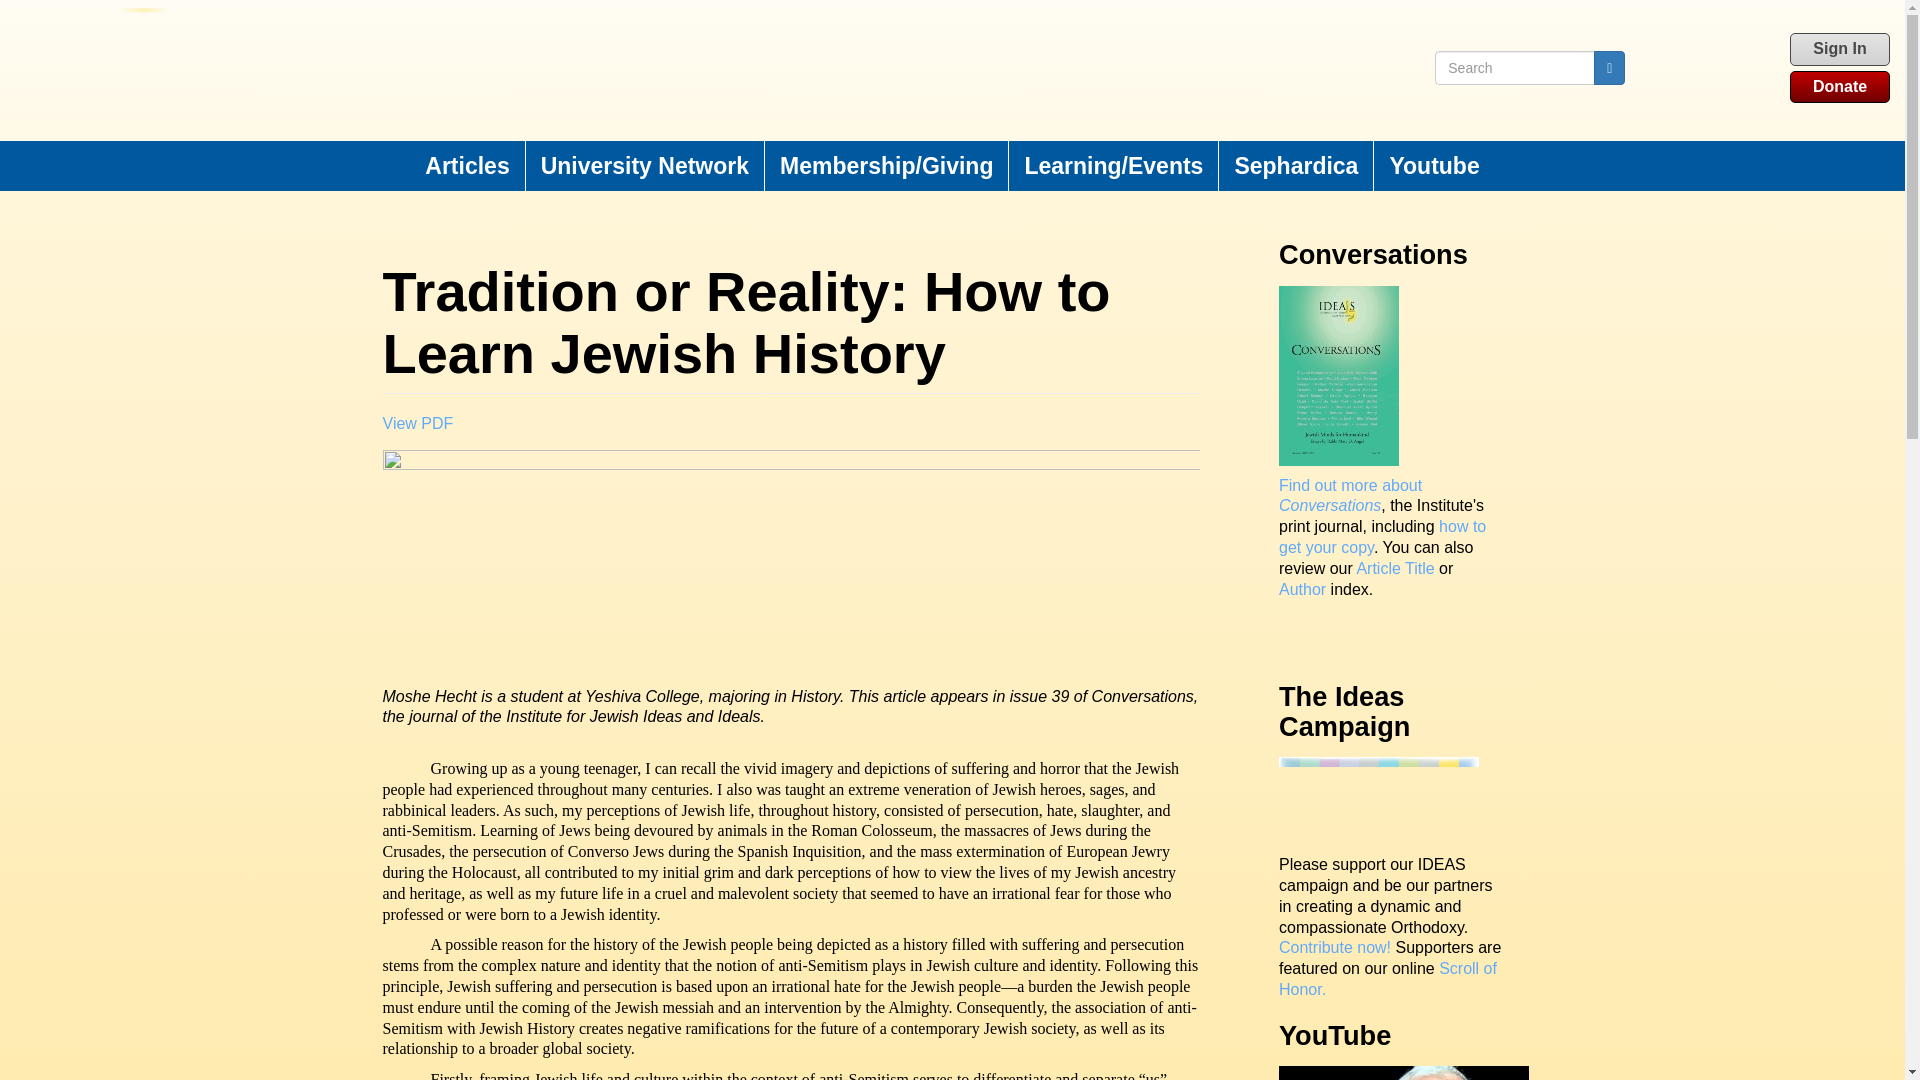 This screenshot has width=1920, height=1080. Describe the element at coordinates (1839, 87) in the screenshot. I see `Donate` at that location.